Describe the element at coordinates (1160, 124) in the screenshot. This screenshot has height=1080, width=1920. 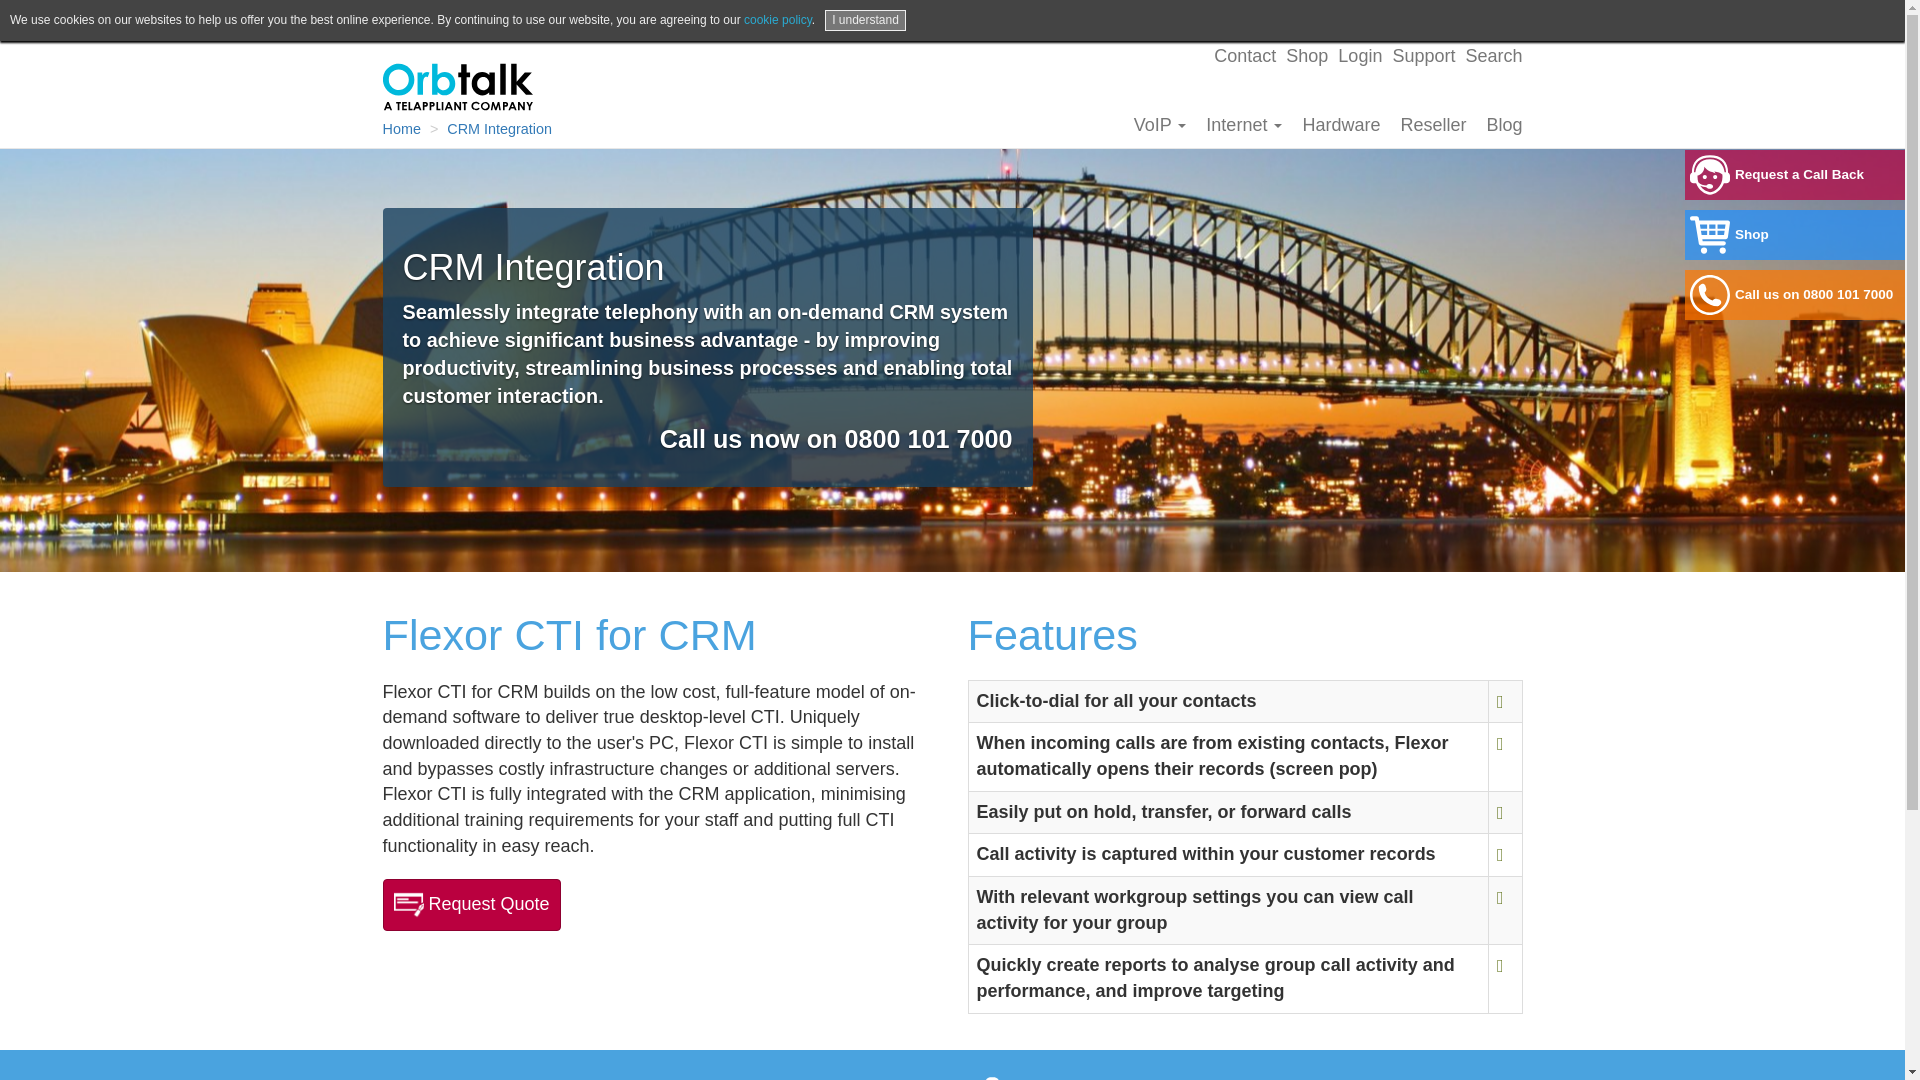
I see `VoIP` at that location.